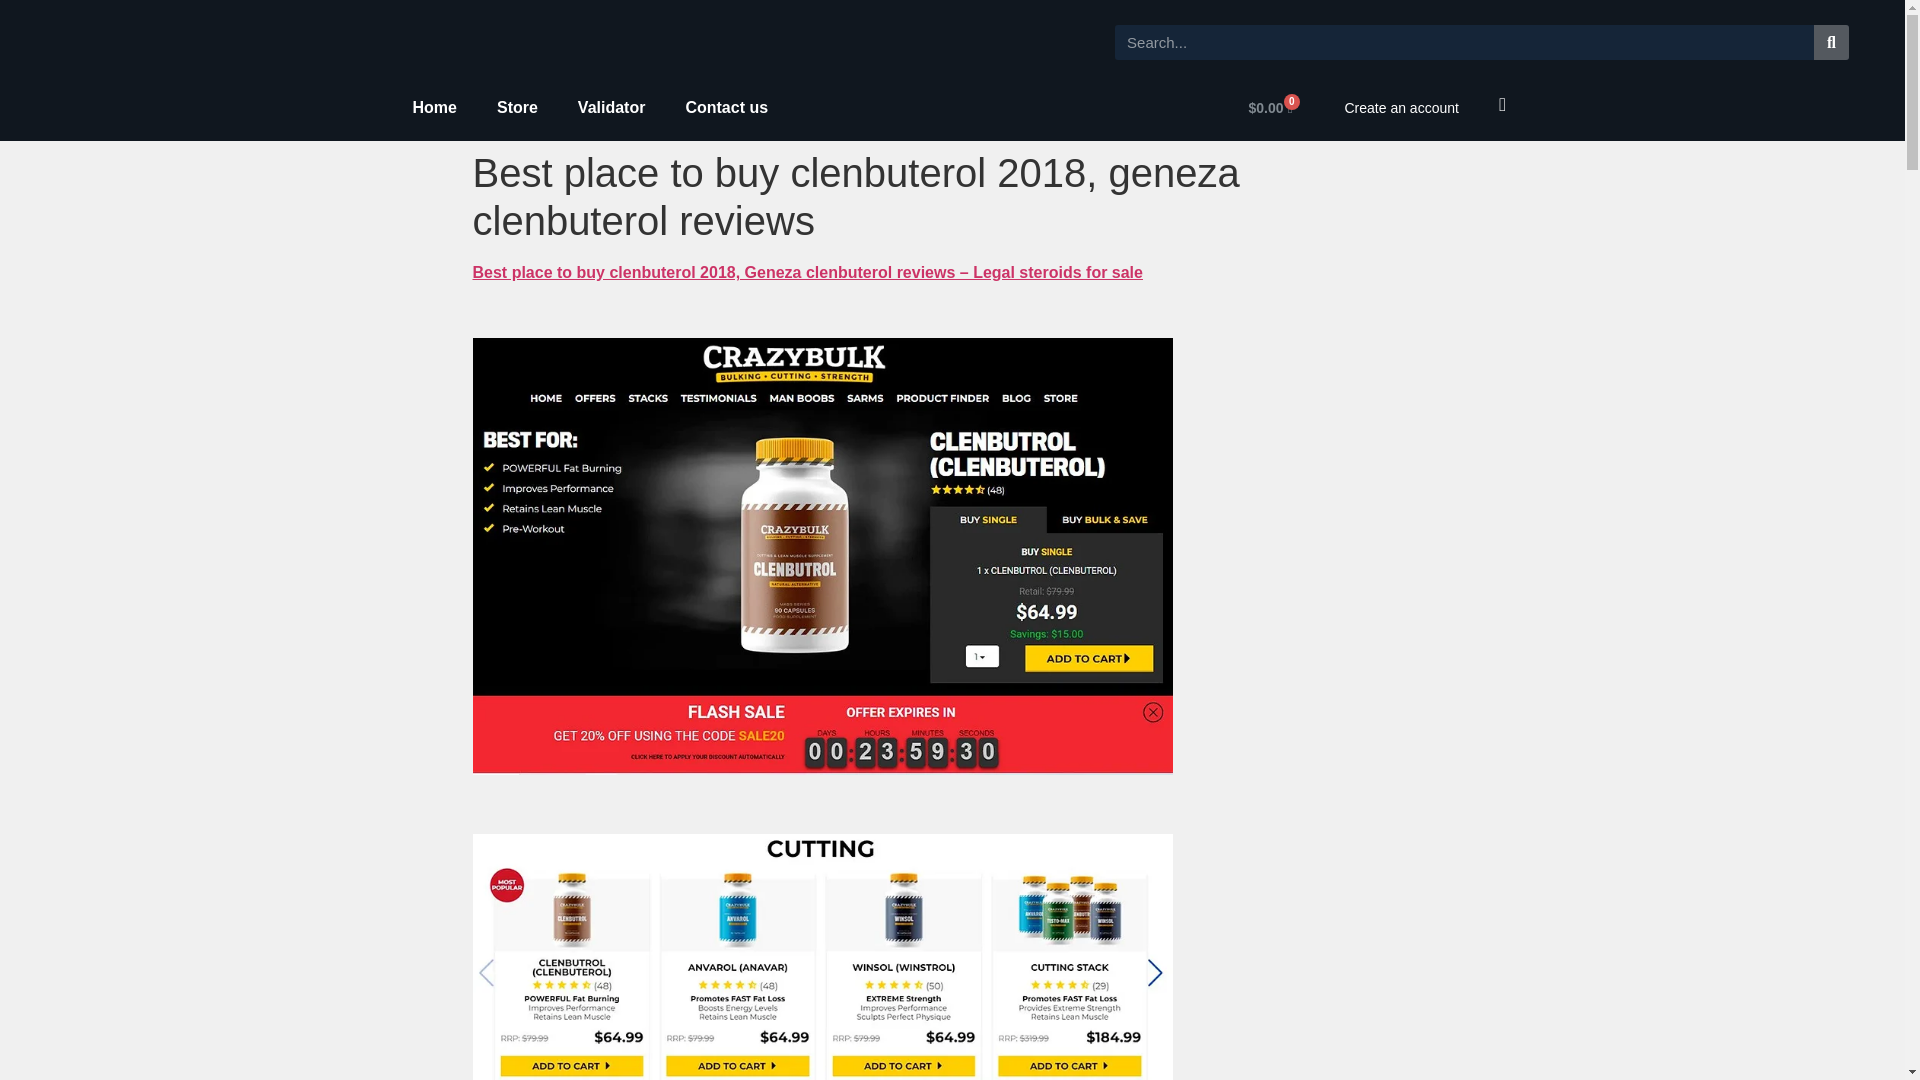 The width and height of the screenshot is (1920, 1080). What do you see at coordinates (434, 108) in the screenshot?
I see `Home` at bounding box center [434, 108].